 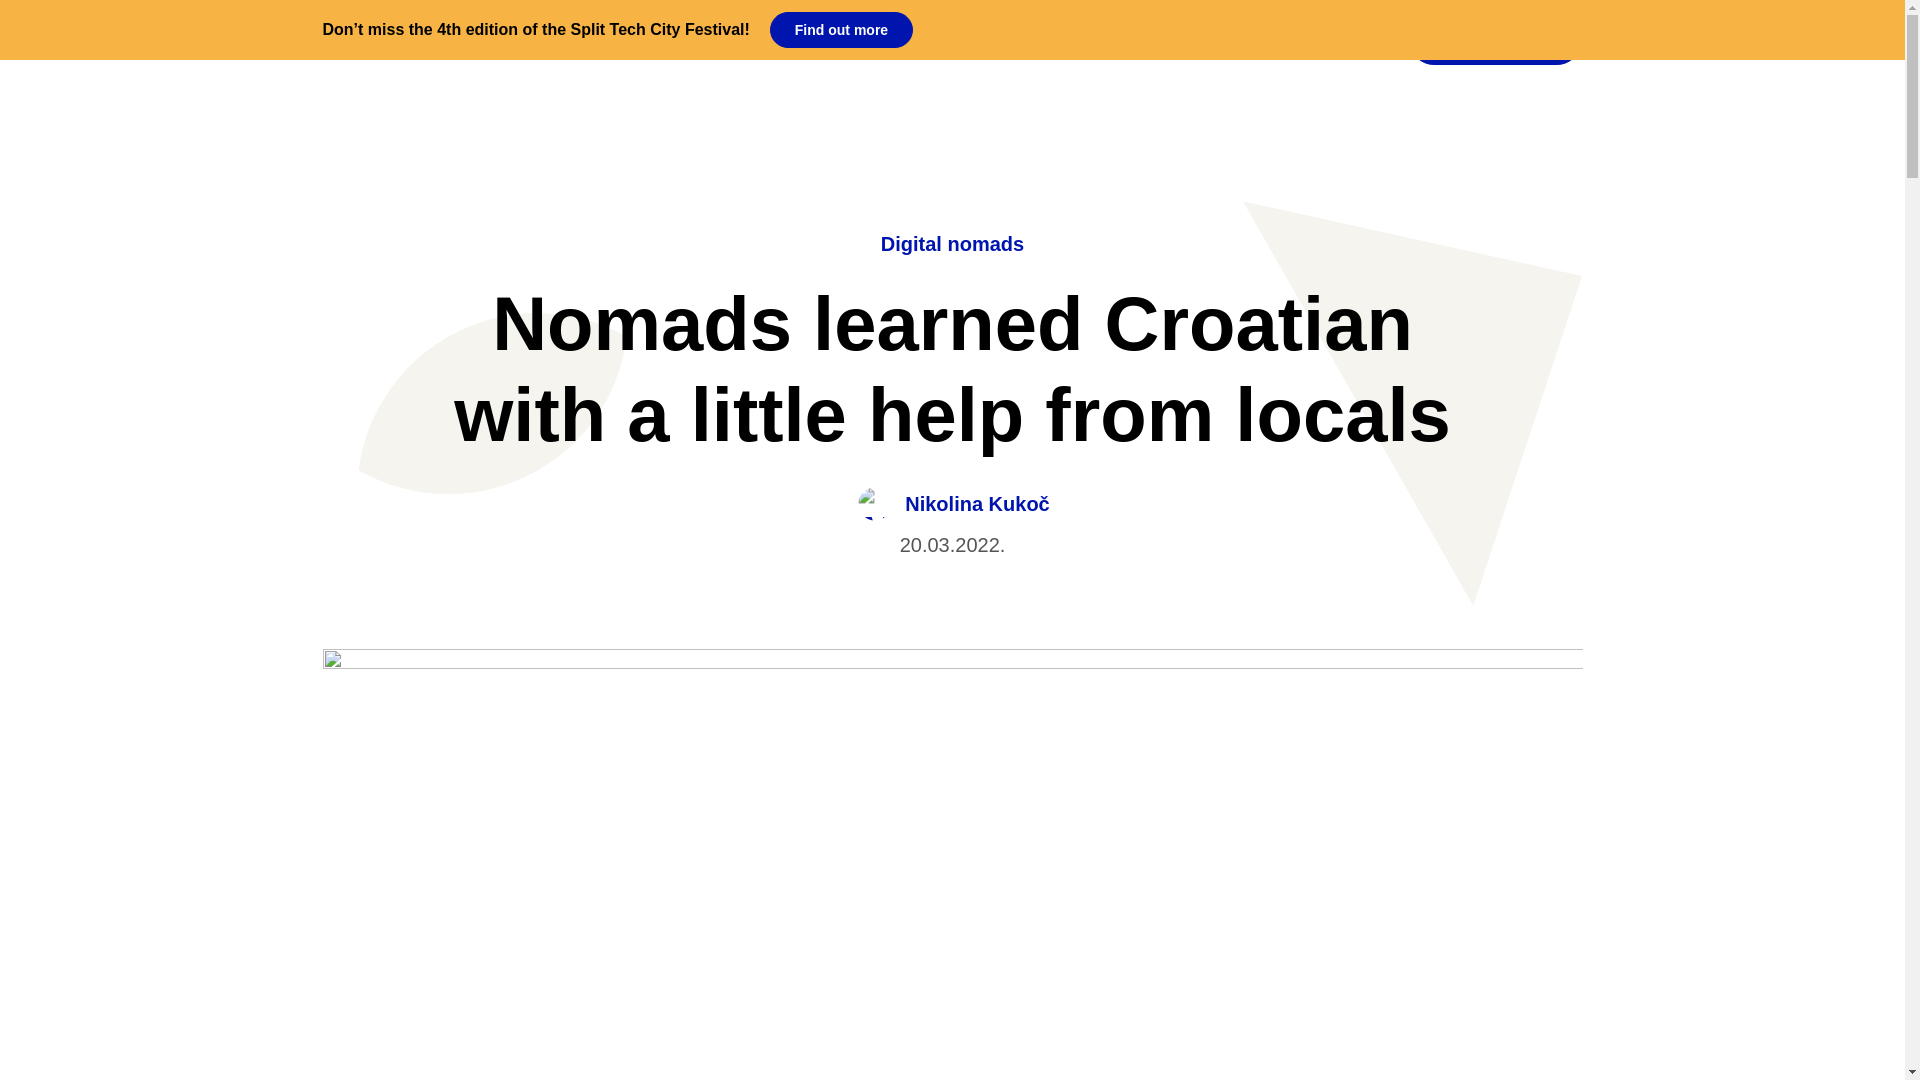 I want to click on Jobs, so click(x=986, y=40).